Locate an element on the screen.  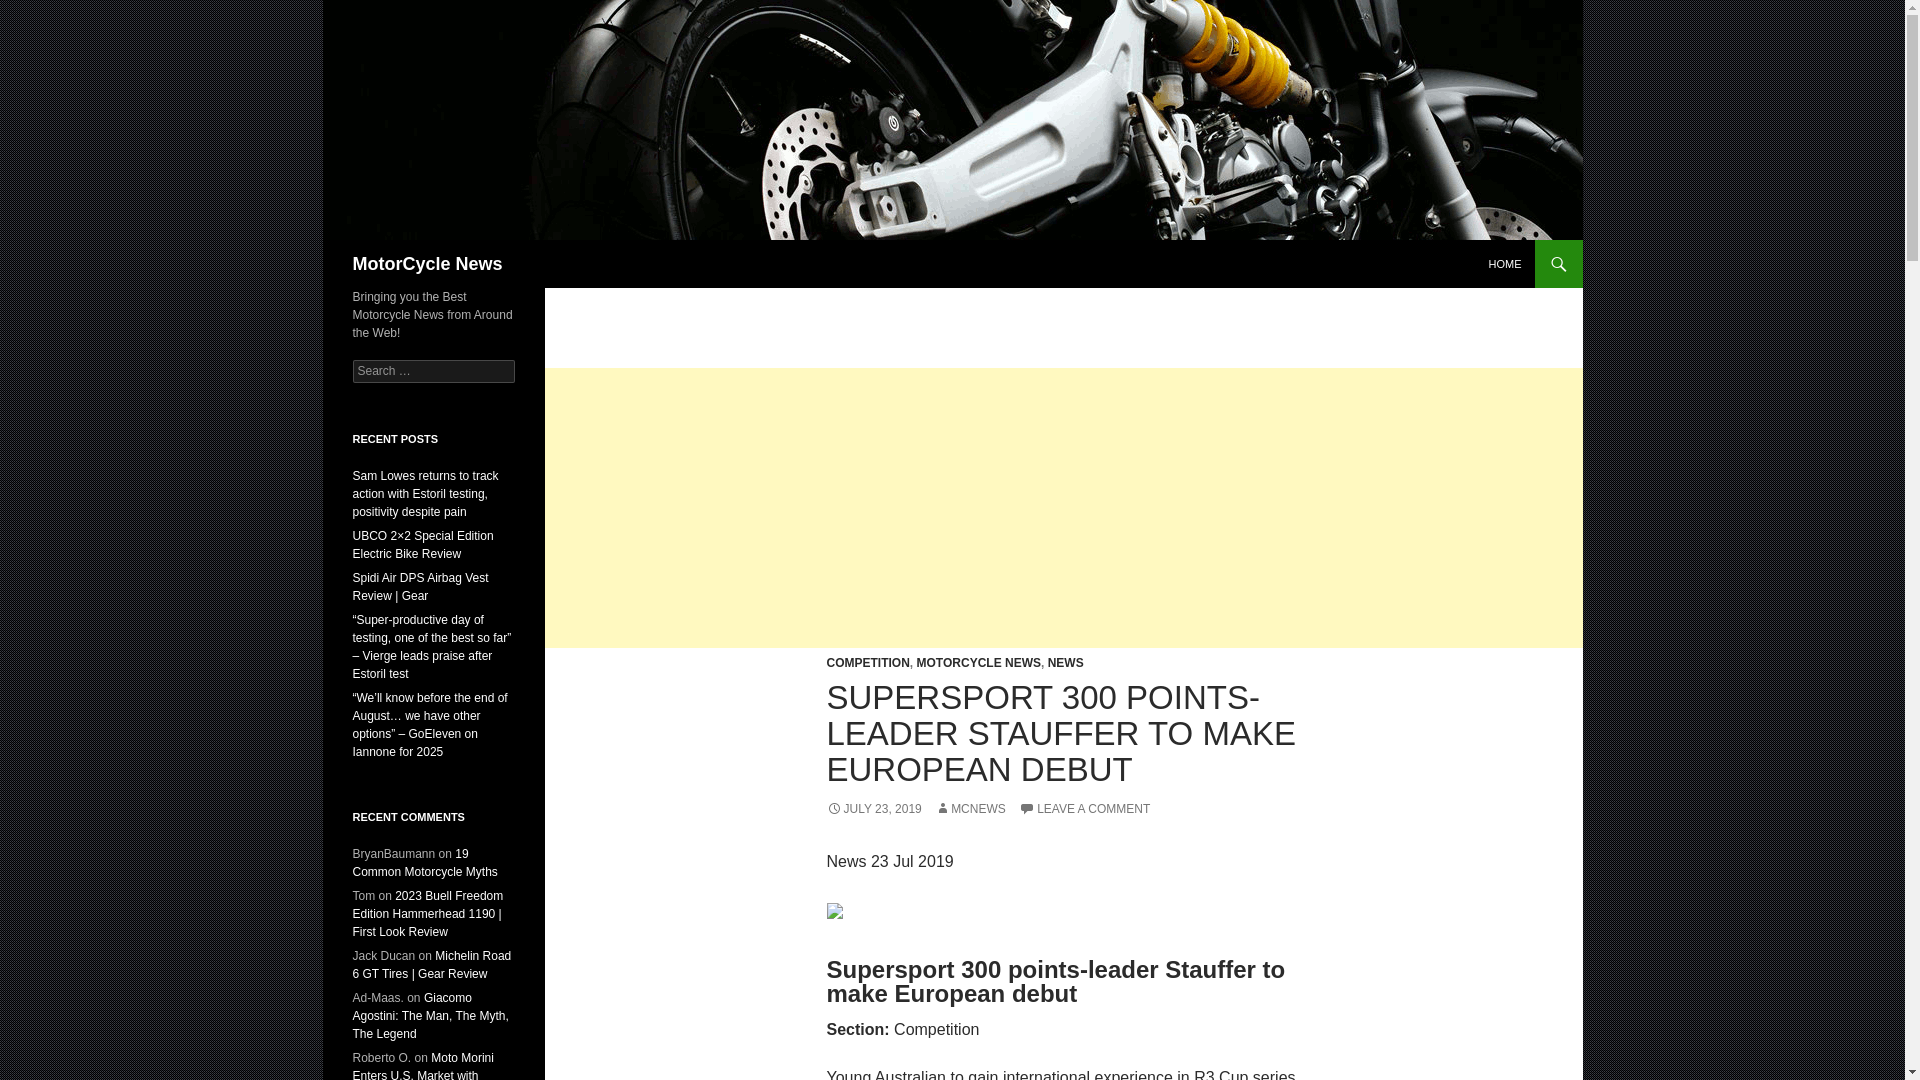
MCNEWS is located at coordinates (970, 809).